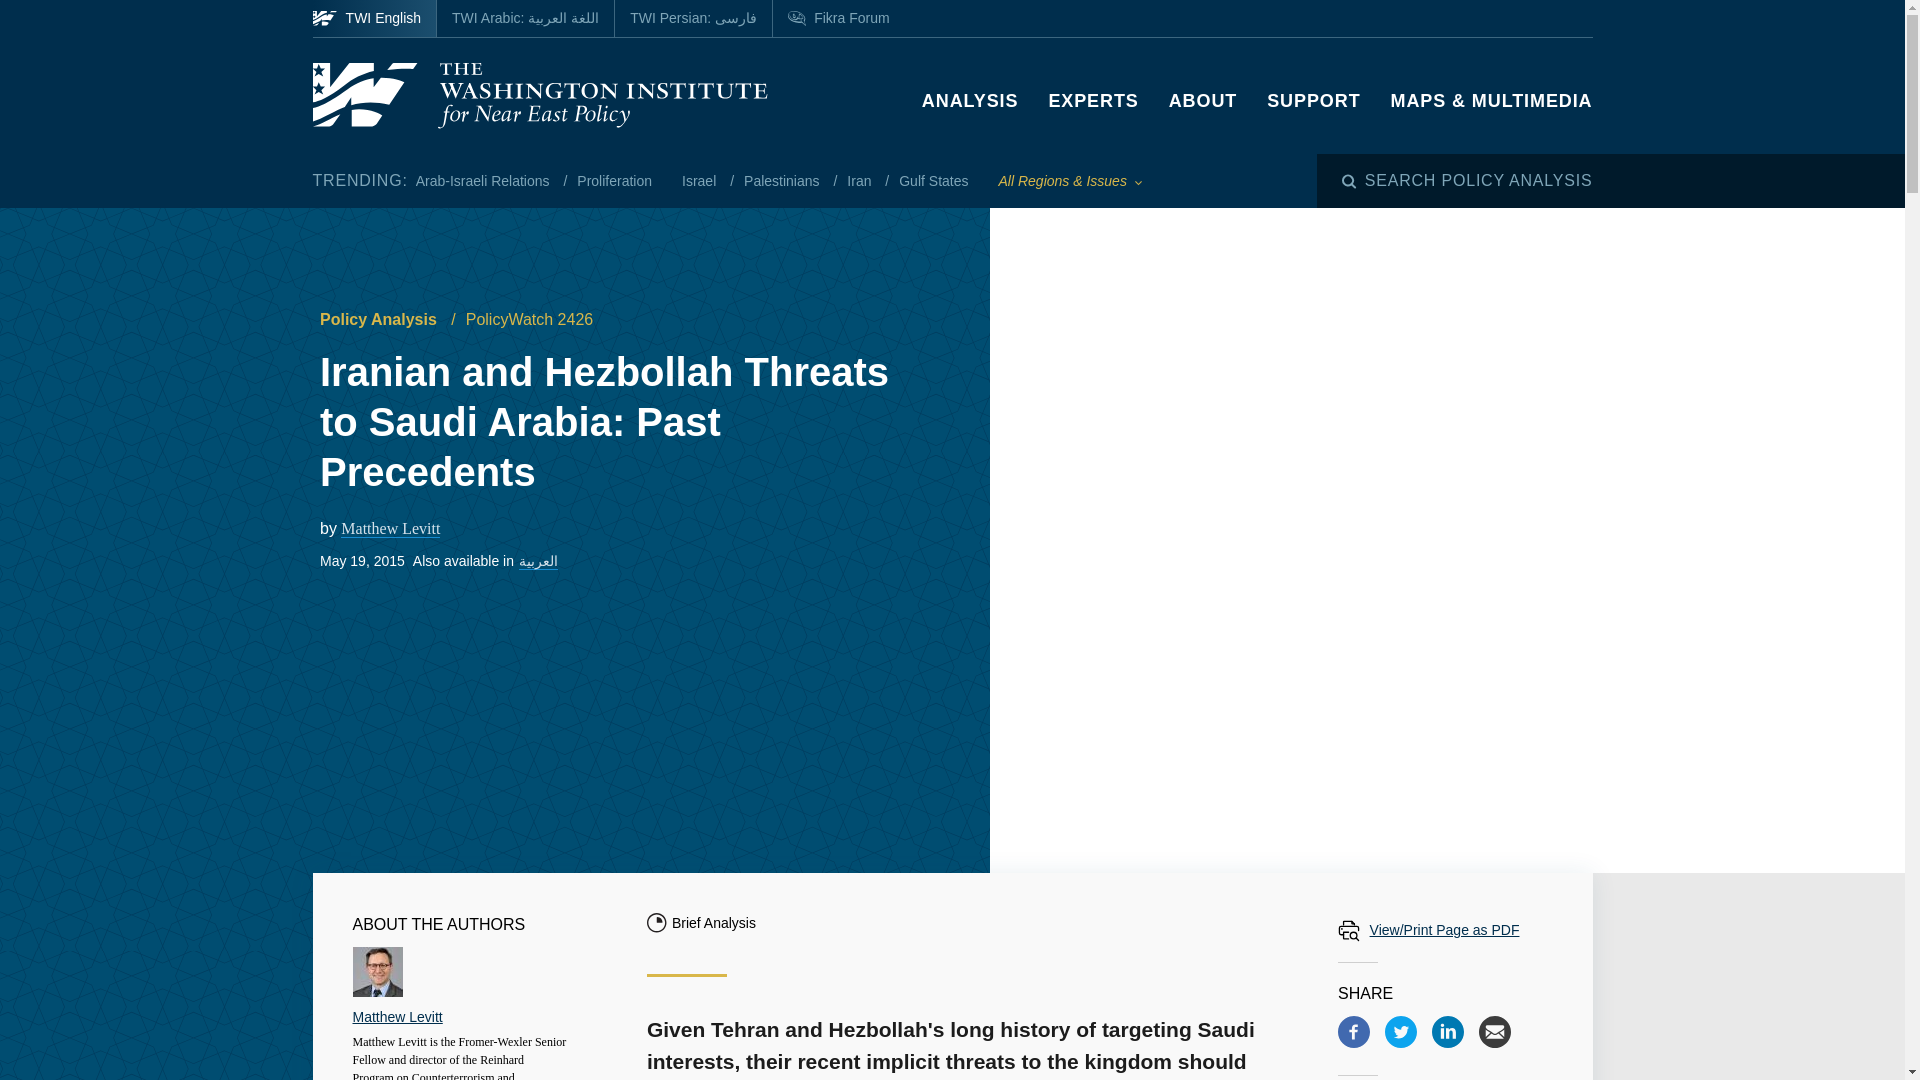 Image resolution: width=1920 pixels, height=1080 pixels. I want to click on Twitter, so click(1400, 1032).